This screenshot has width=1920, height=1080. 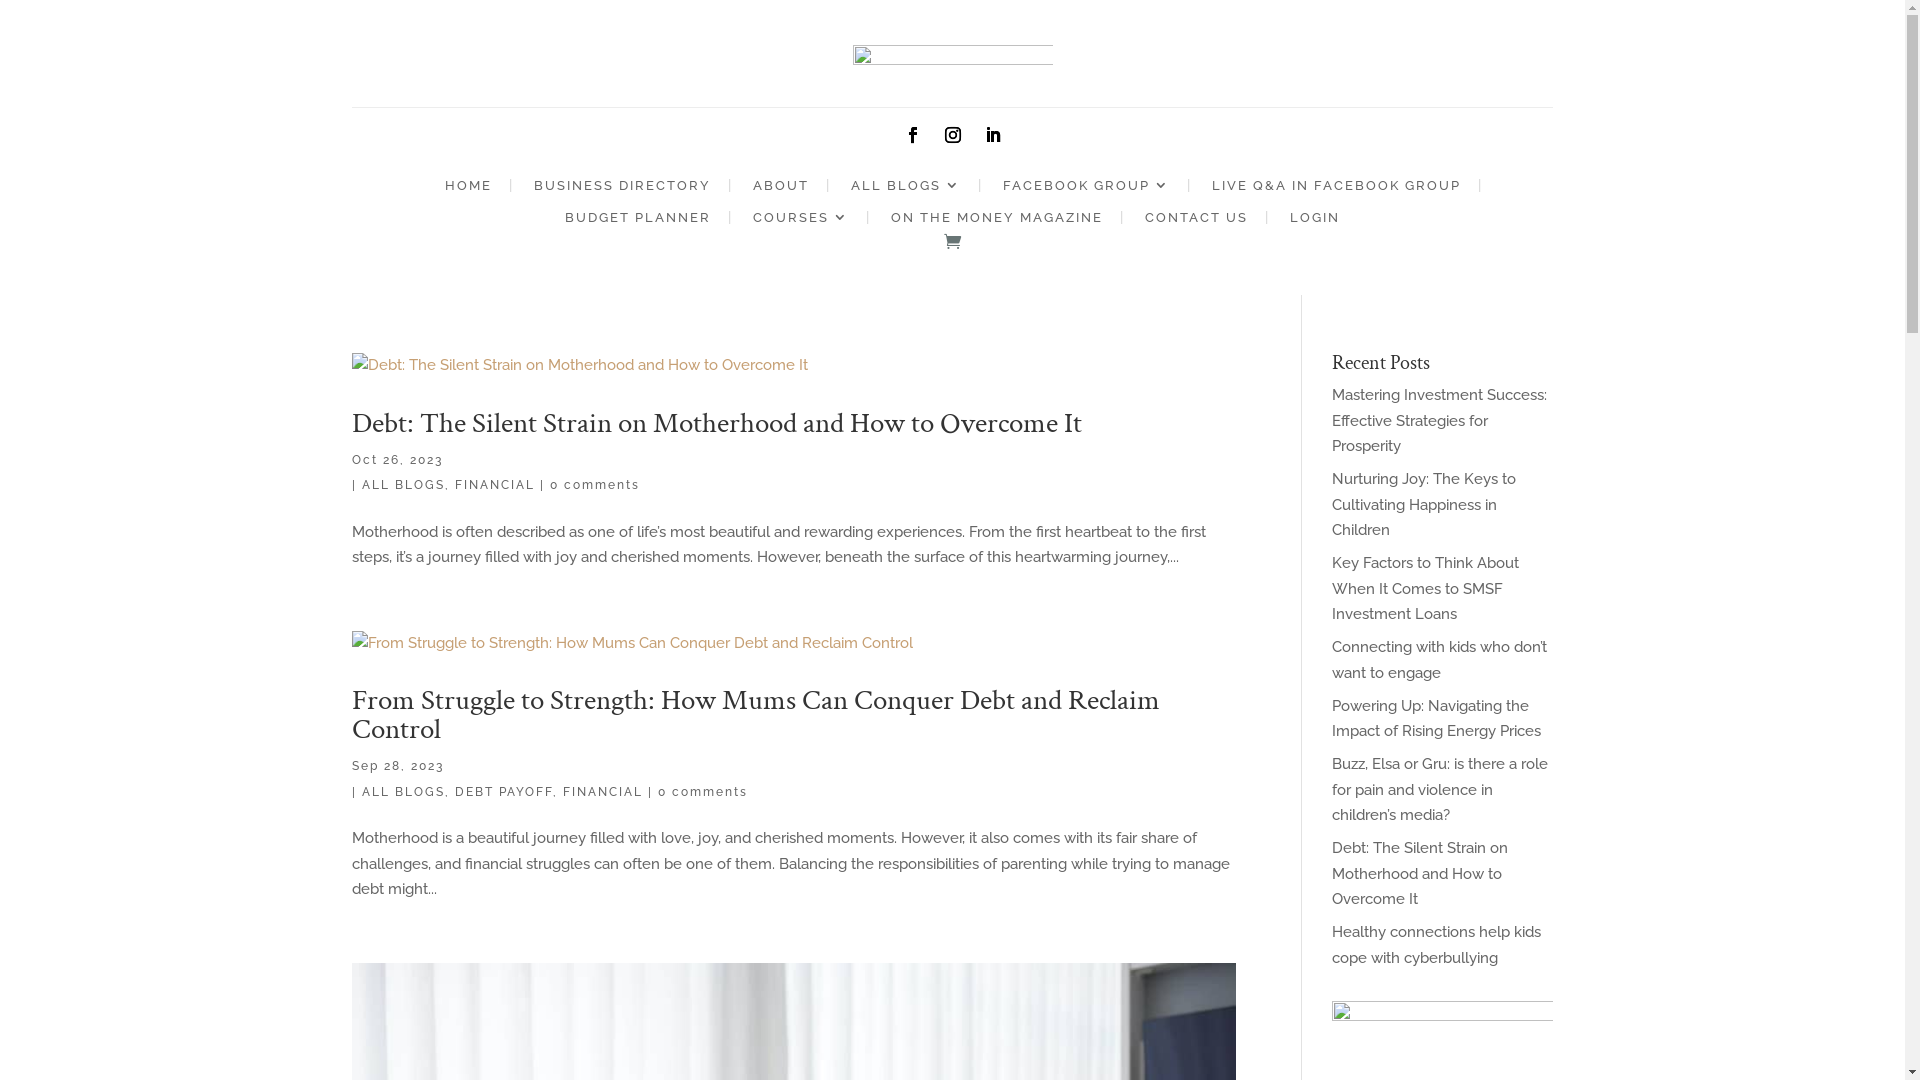 I want to click on FACEBOOK GROUP, so click(x=1086, y=190).